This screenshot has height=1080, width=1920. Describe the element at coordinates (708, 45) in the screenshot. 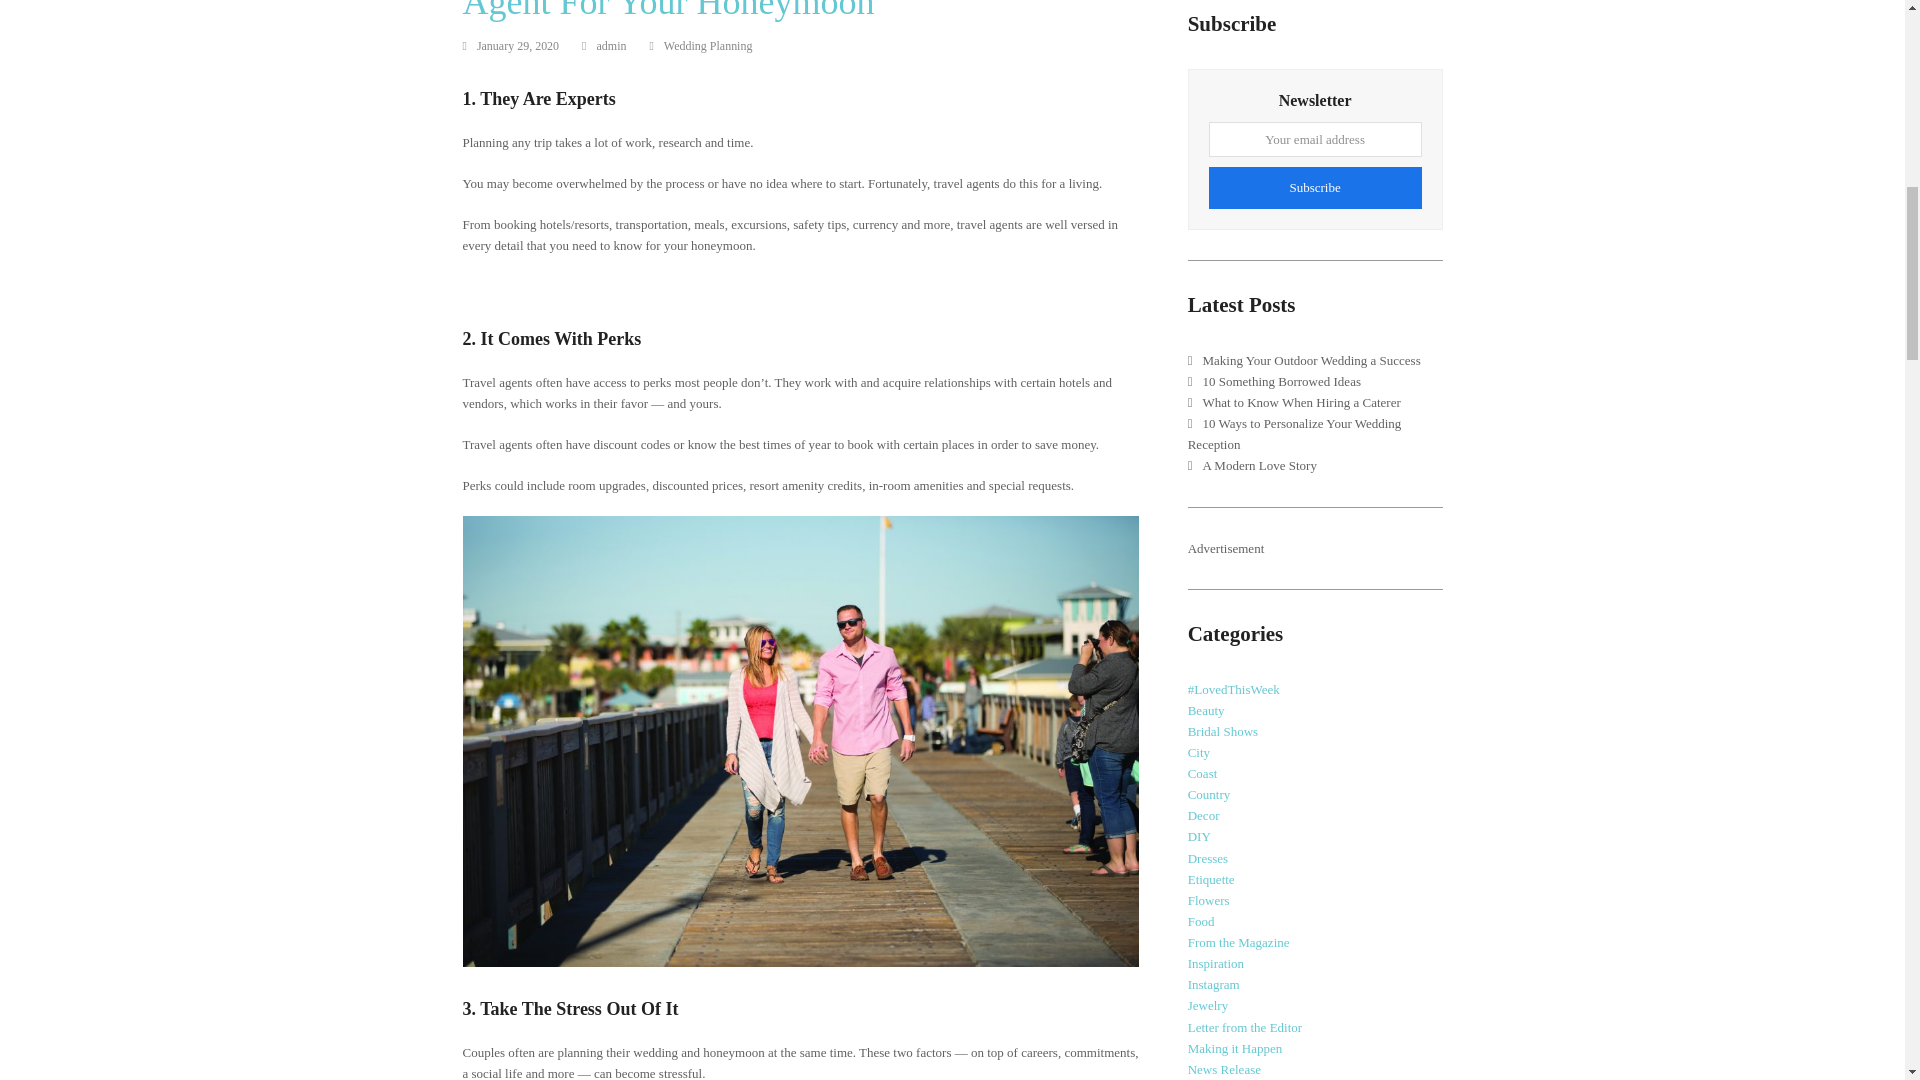

I see `Wedding Planning` at that location.